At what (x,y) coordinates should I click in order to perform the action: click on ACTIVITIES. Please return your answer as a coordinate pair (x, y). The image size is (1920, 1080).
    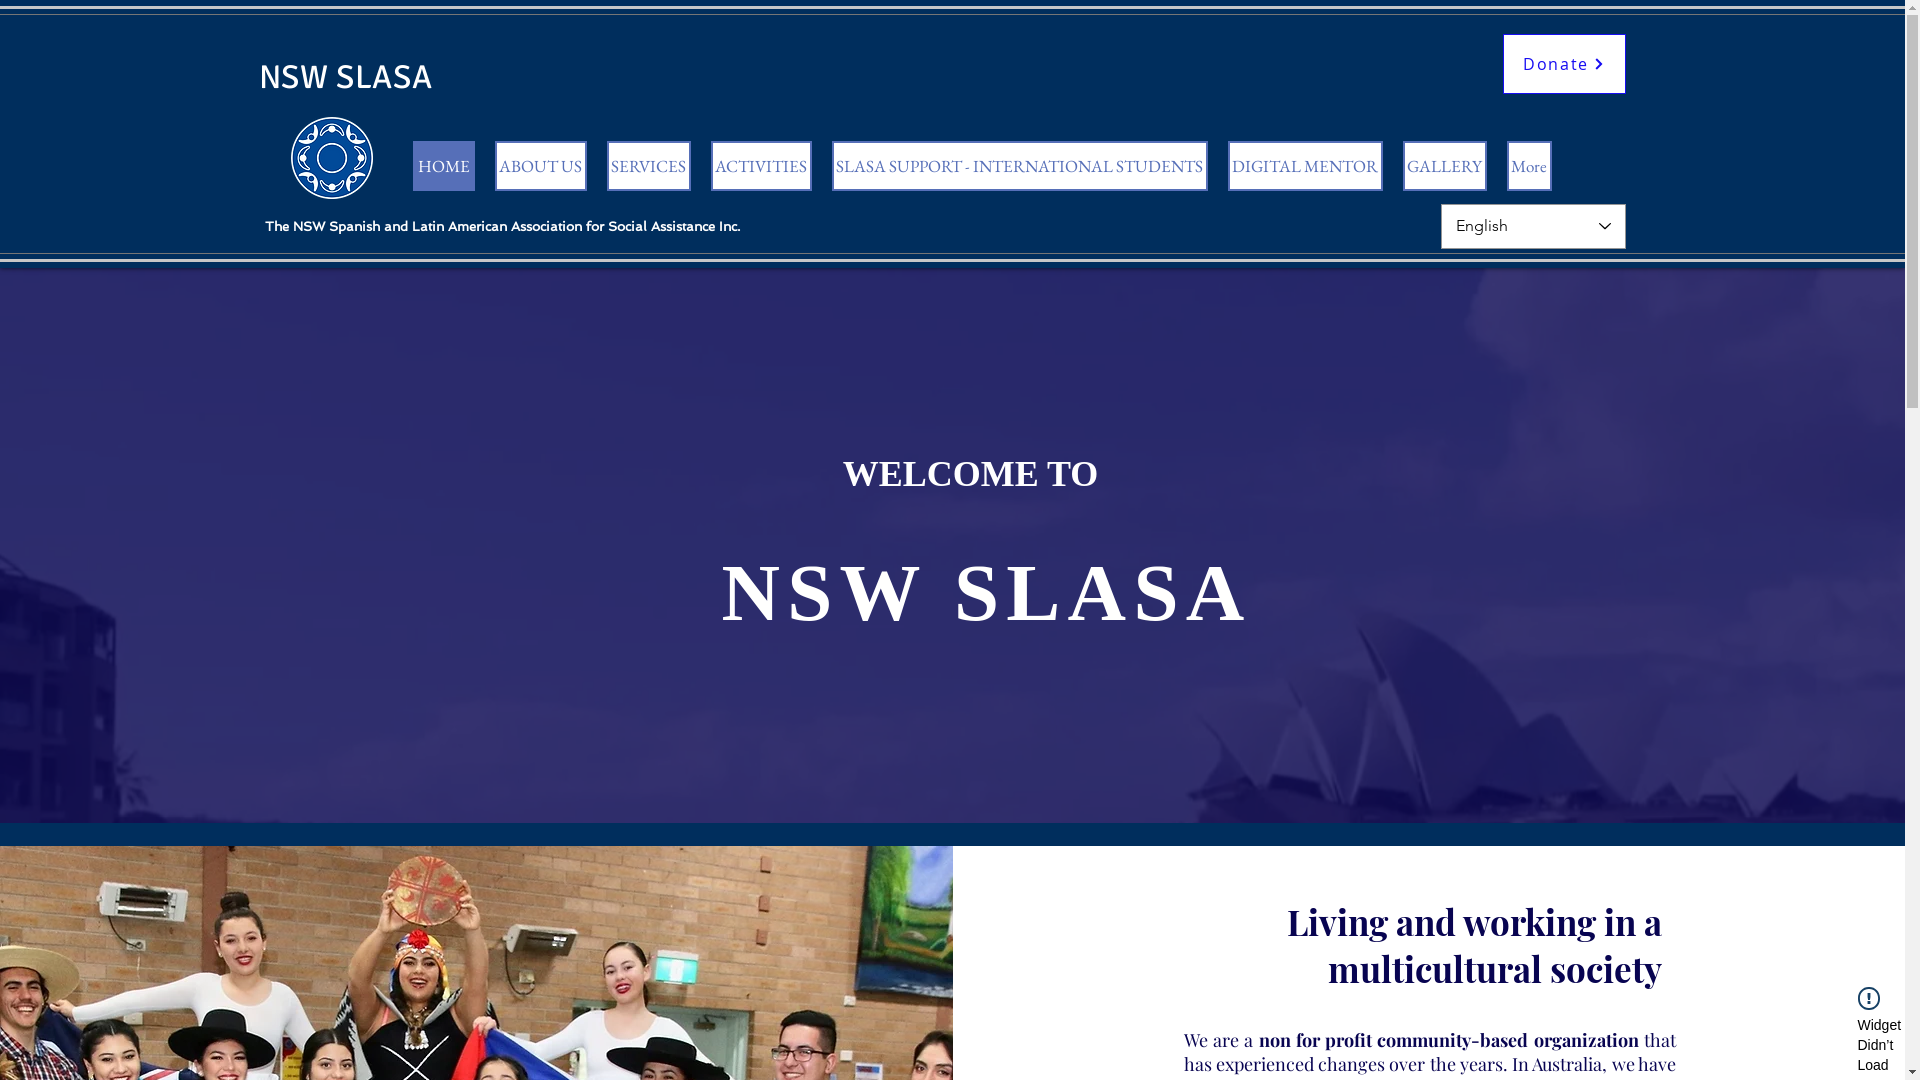
    Looking at the image, I should click on (760, 166).